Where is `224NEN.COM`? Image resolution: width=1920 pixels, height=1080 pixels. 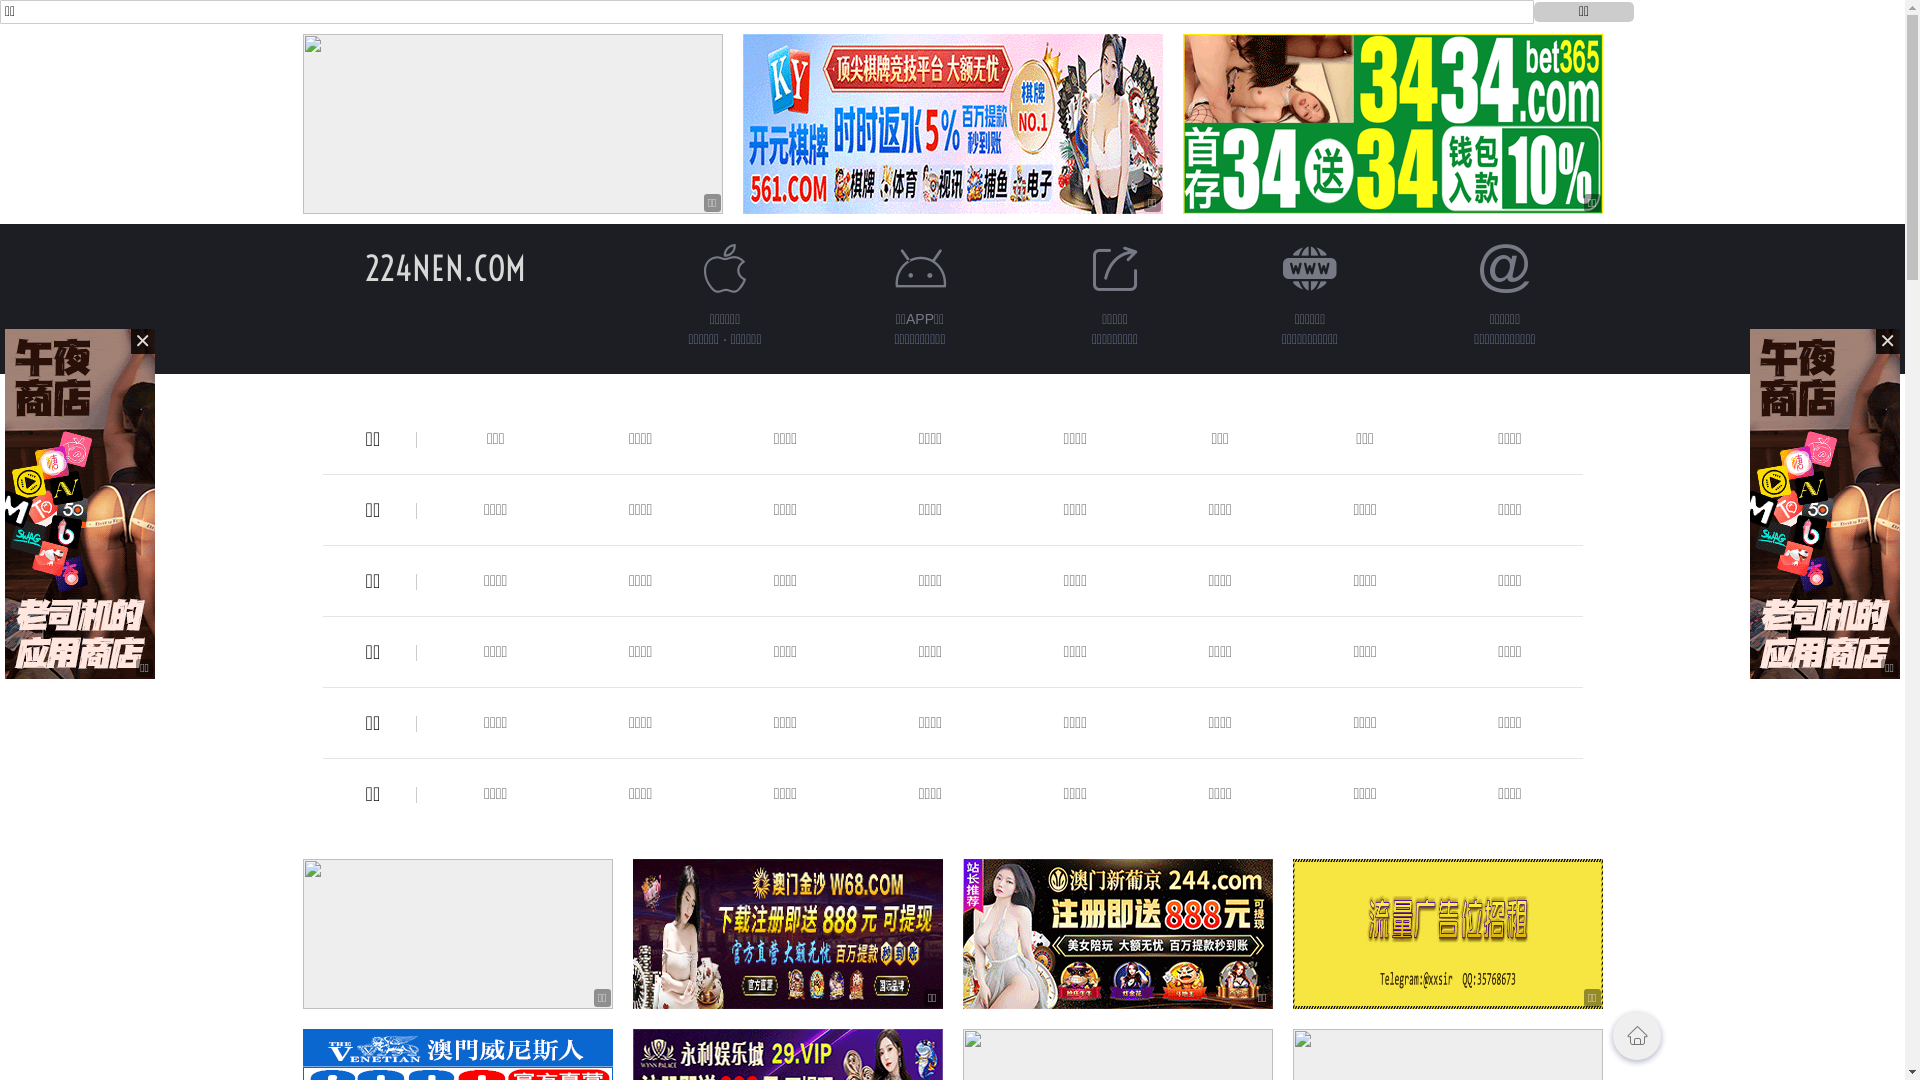
224NEN.COM is located at coordinates (446, 268).